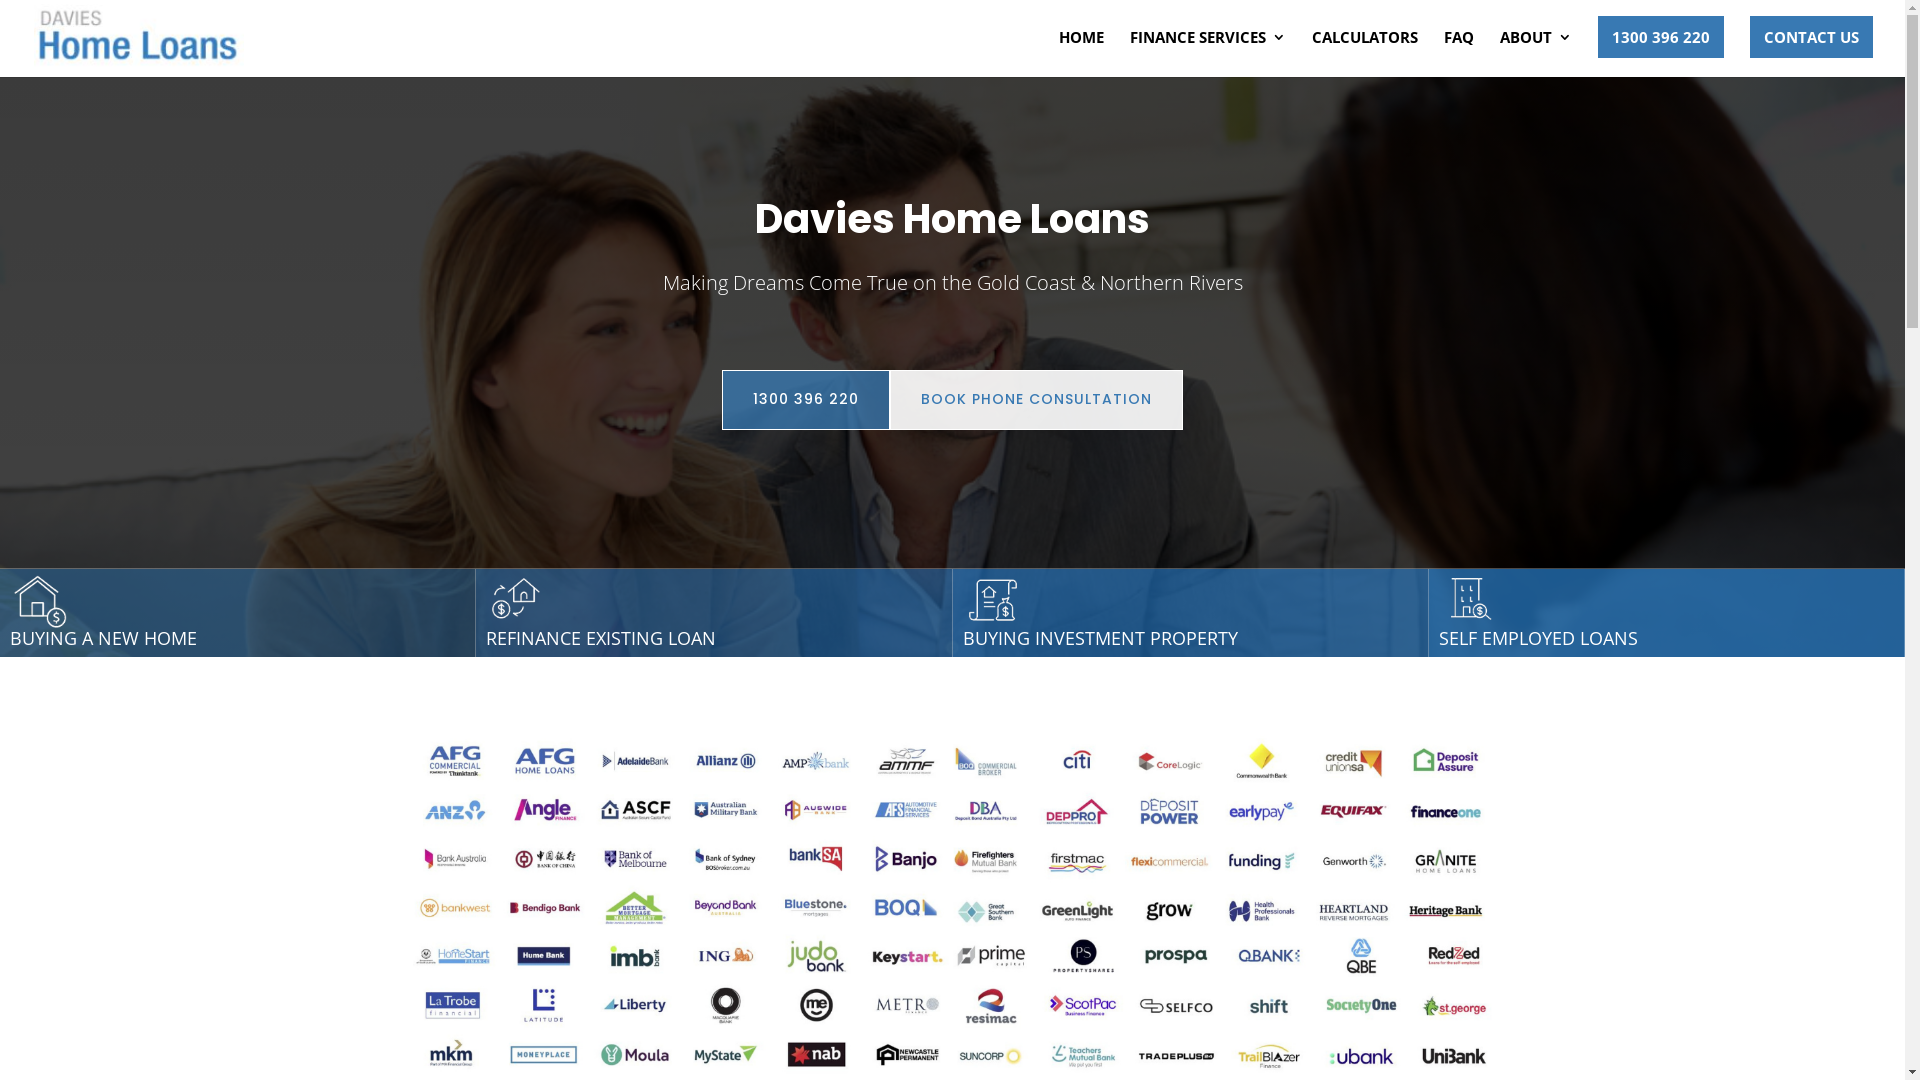 This screenshot has width=1920, height=1080. What do you see at coordinates (1036, 400) in the screenshot?
I see `BOOK PHONE CONSULTATION` at bounding box center [1036, 400].